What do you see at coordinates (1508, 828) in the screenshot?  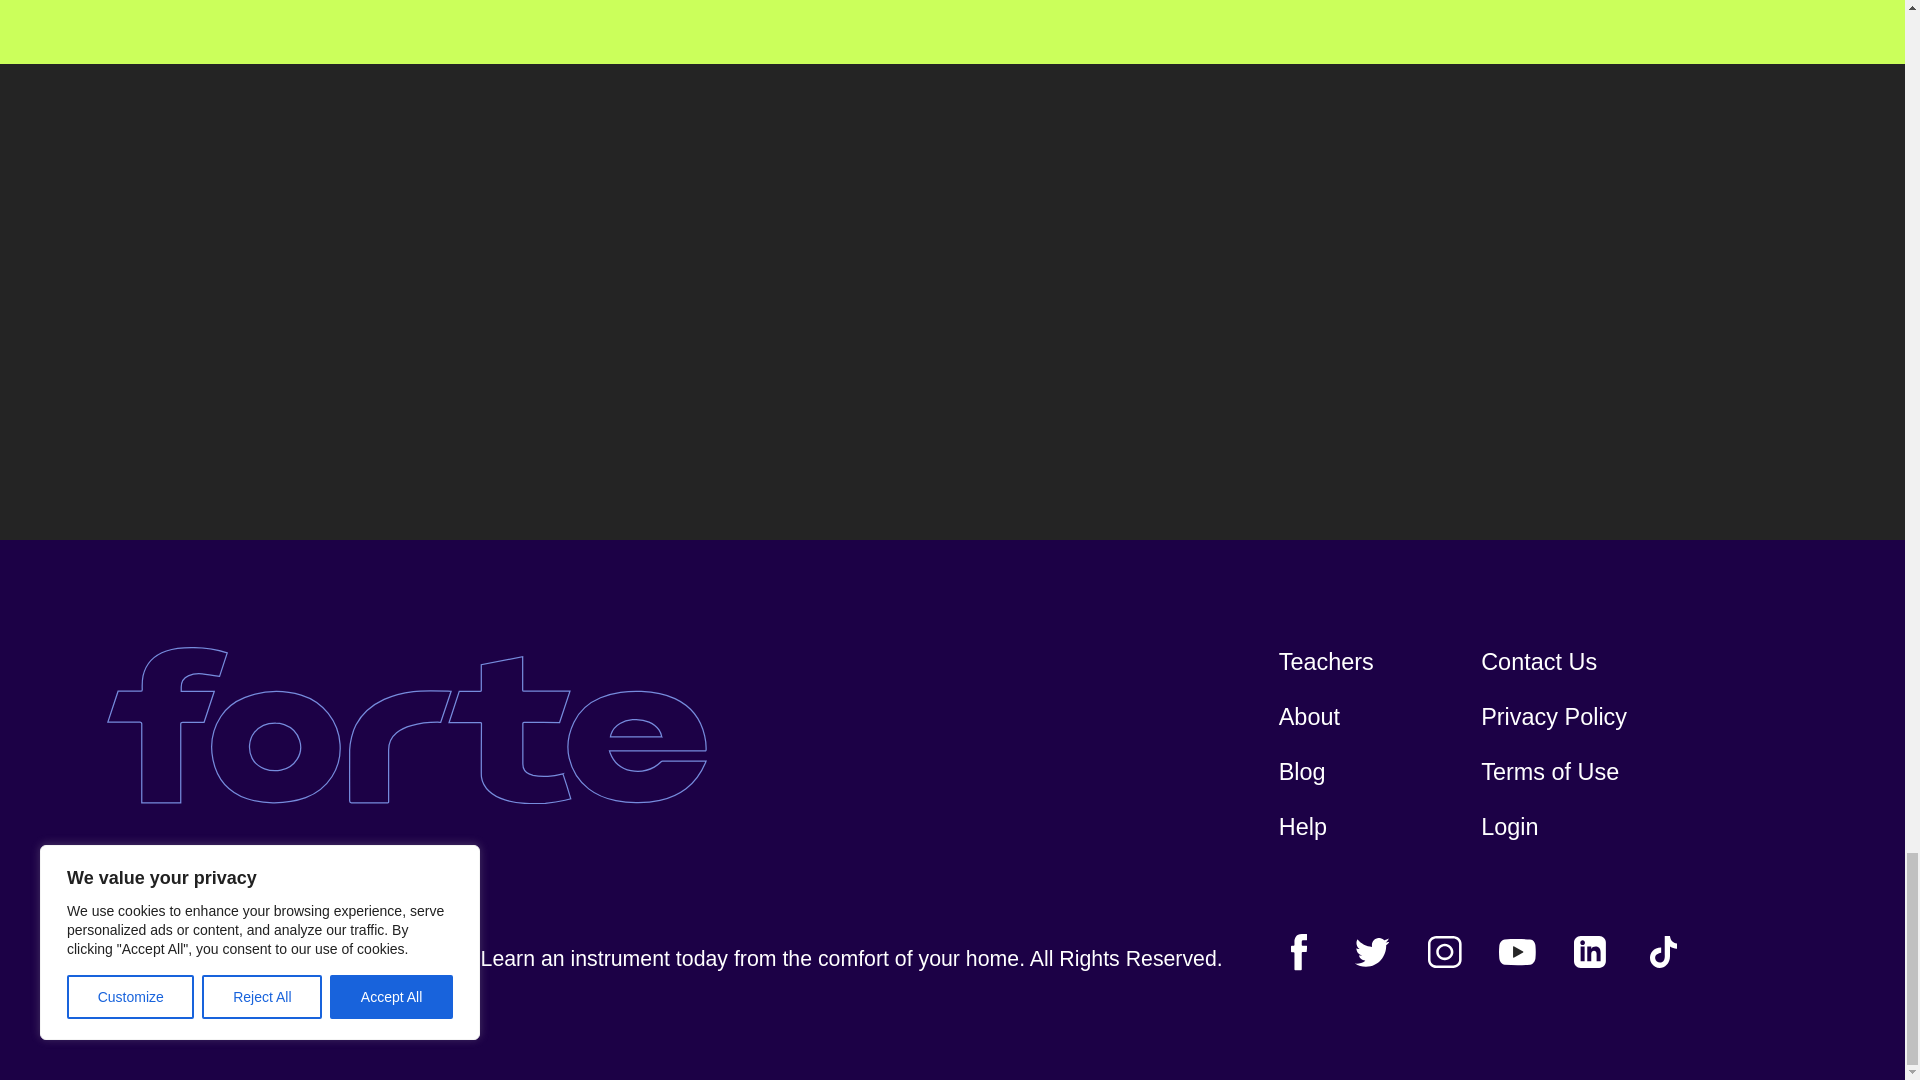 I see `Login` at bounding box center [1508, 828].